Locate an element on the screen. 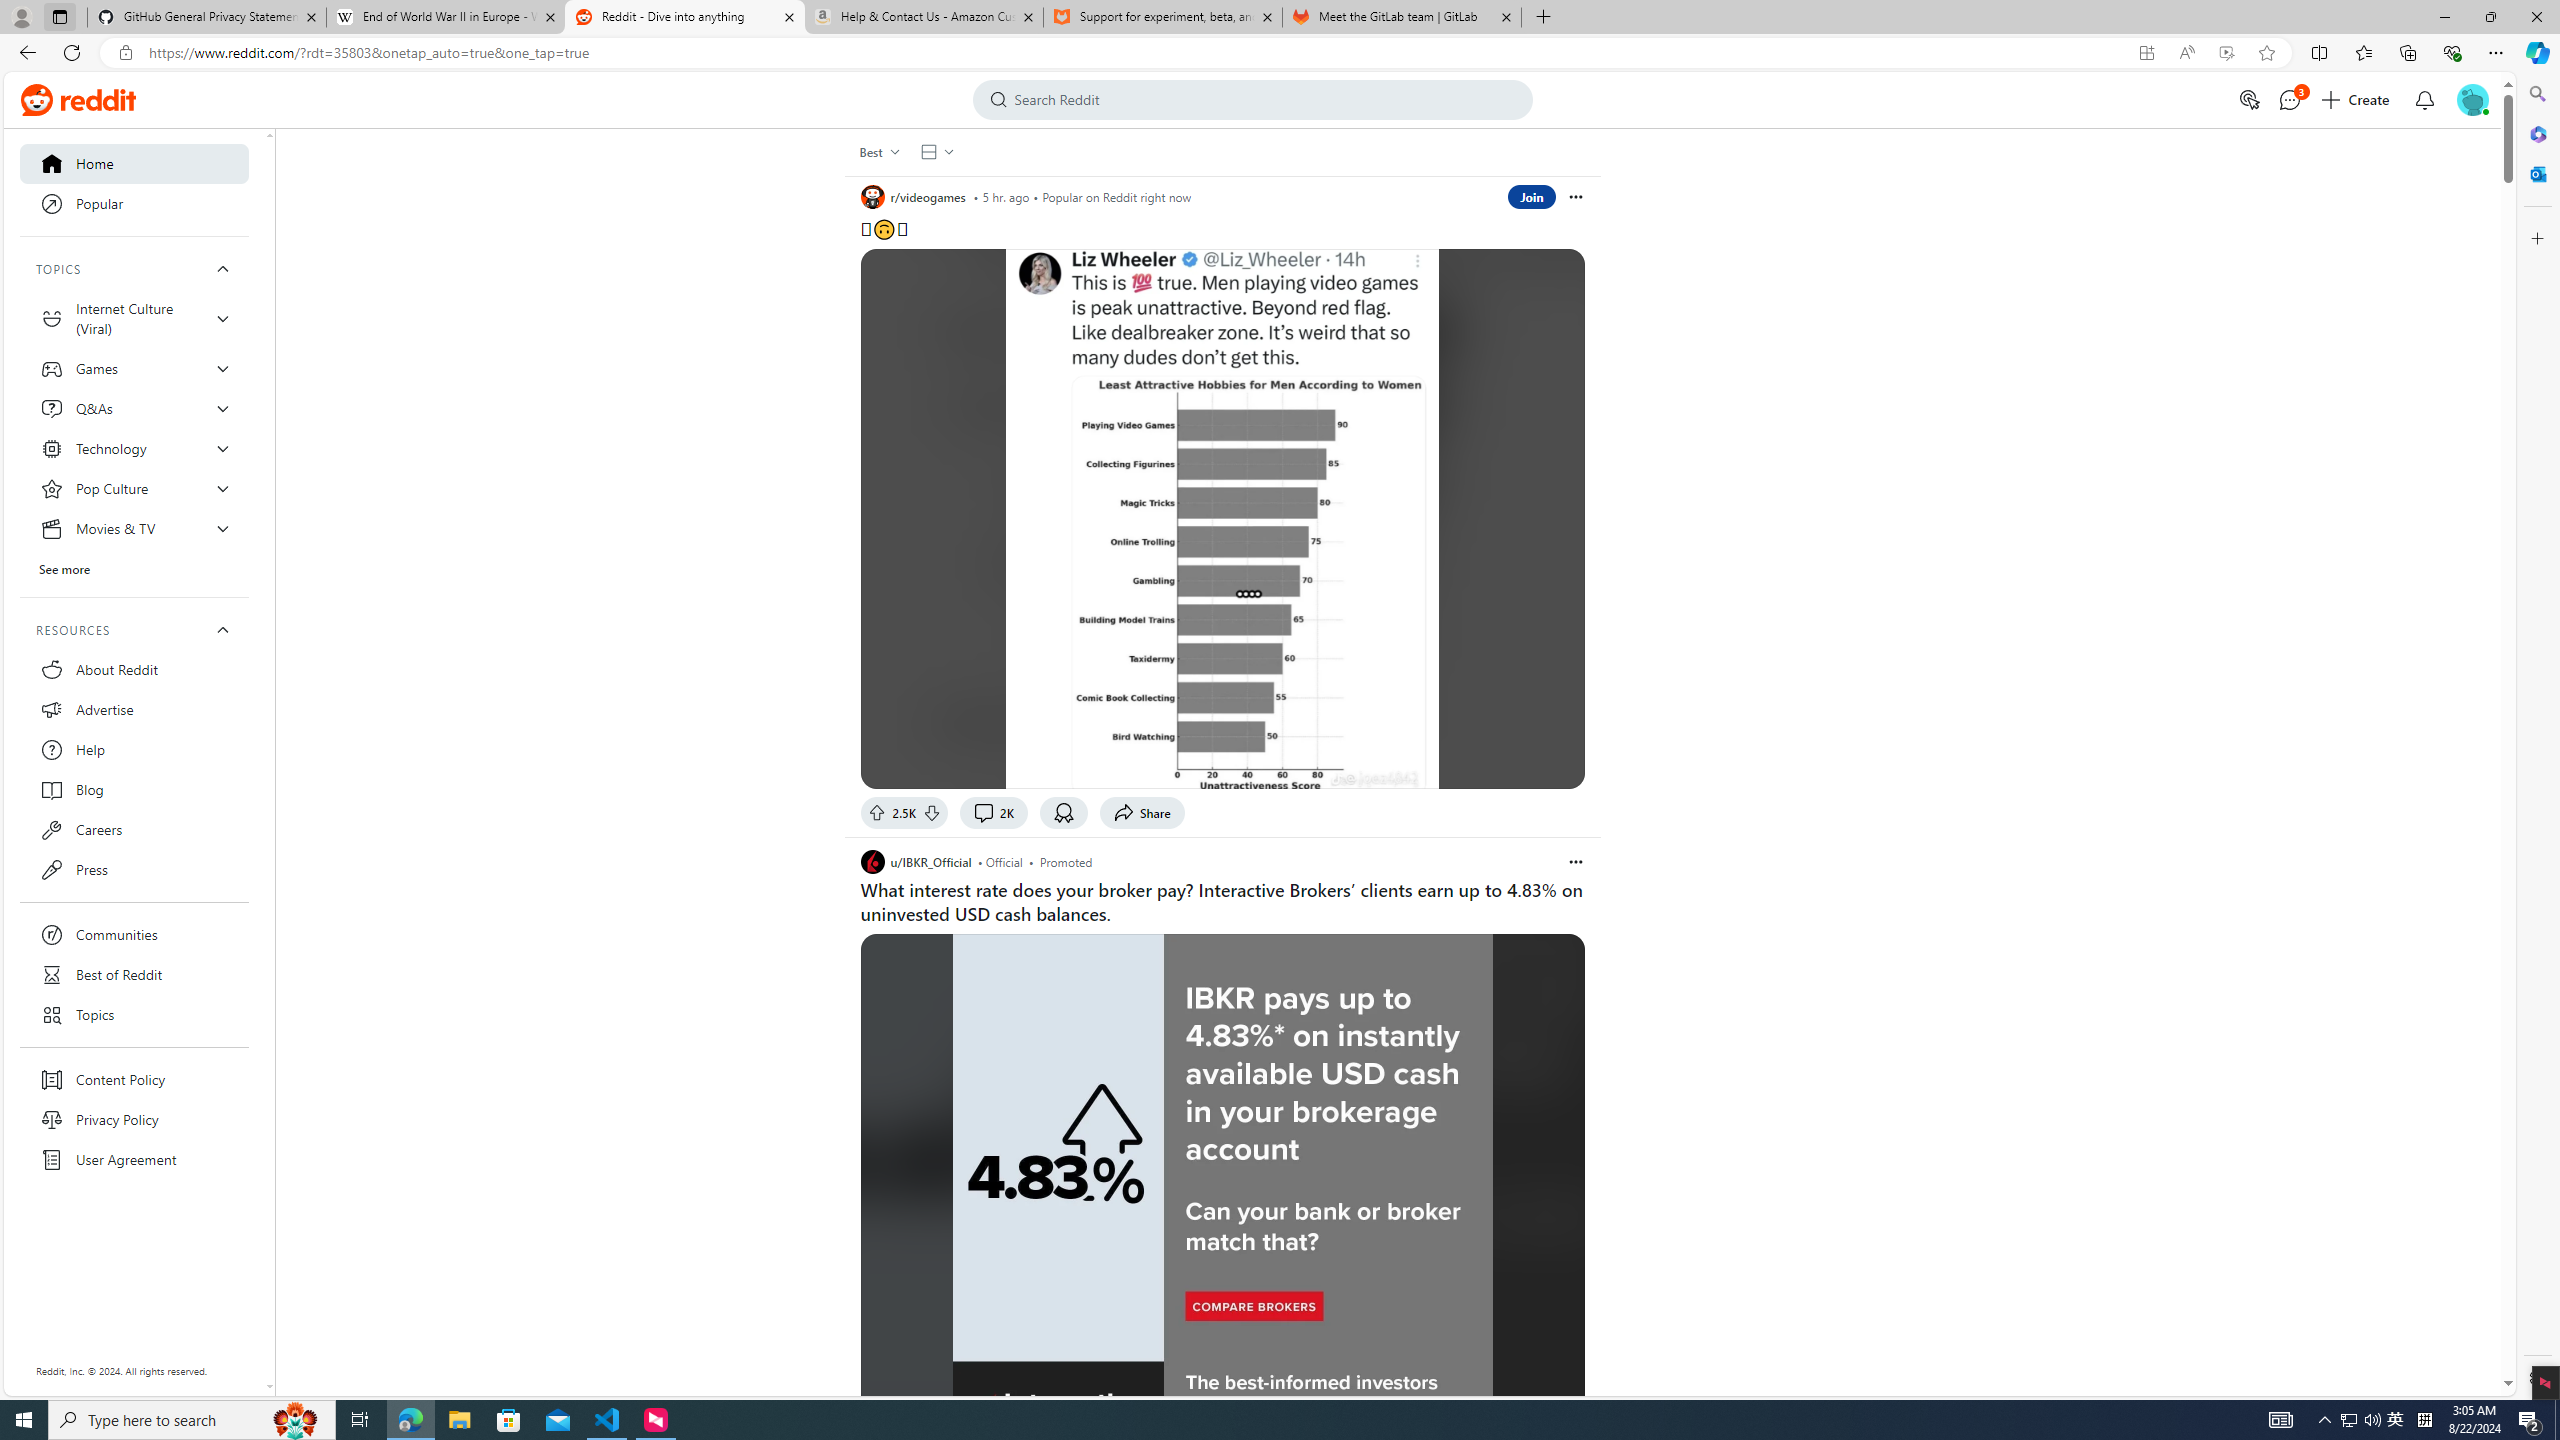  Topics is located at coordinates (134, 1015).